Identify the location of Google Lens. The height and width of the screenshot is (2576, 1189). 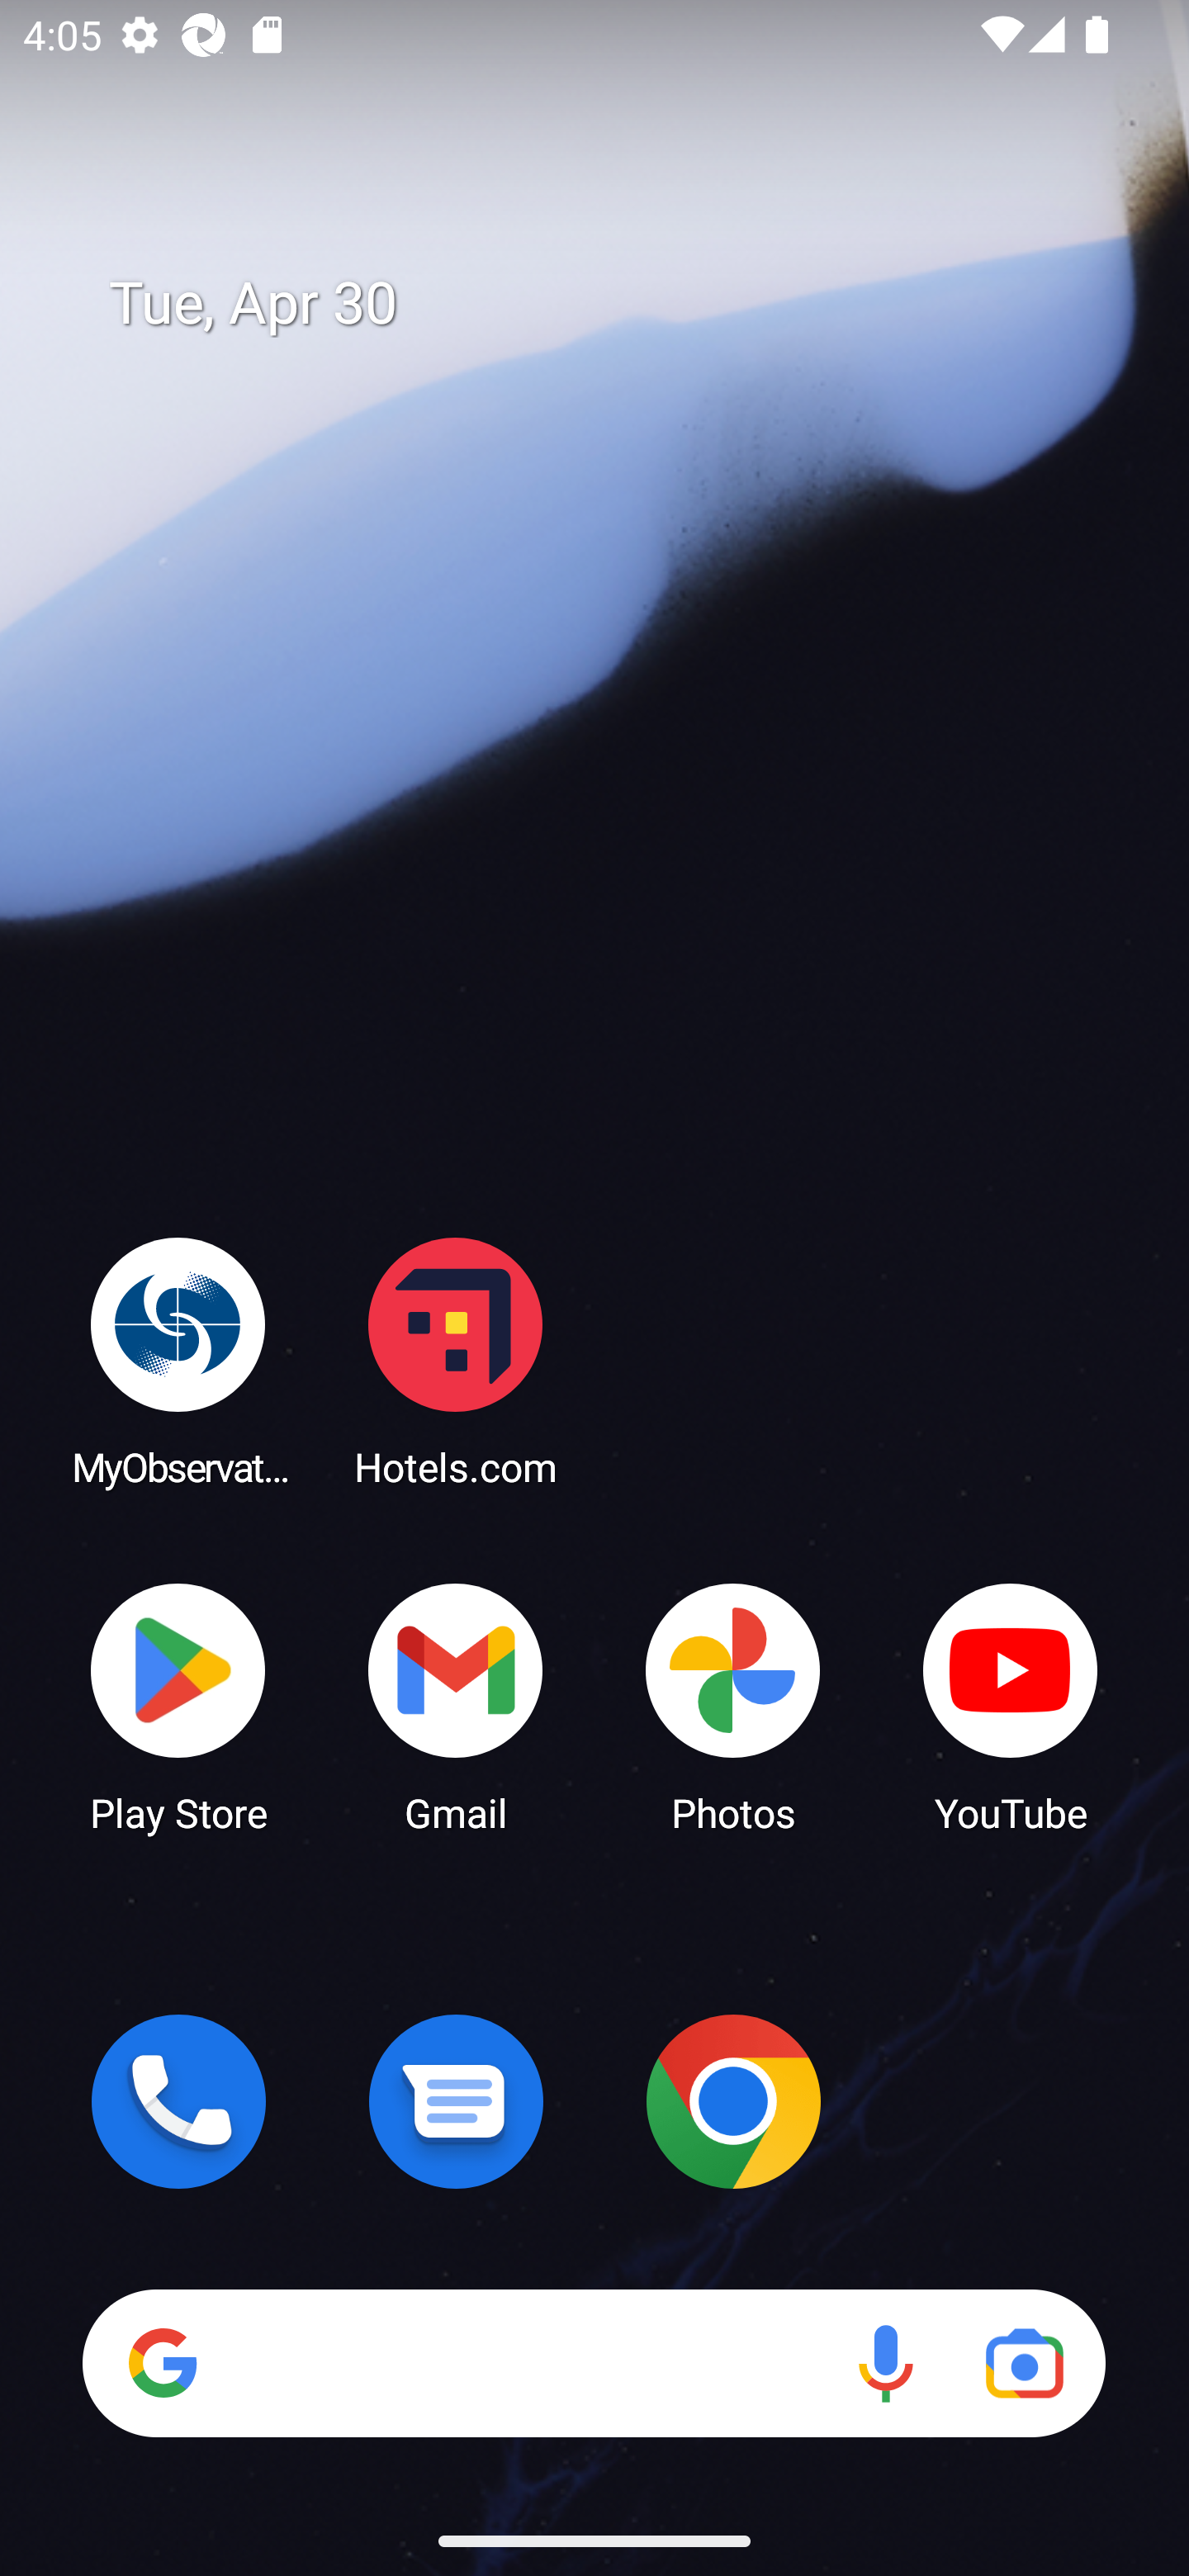
(1024, 2363).